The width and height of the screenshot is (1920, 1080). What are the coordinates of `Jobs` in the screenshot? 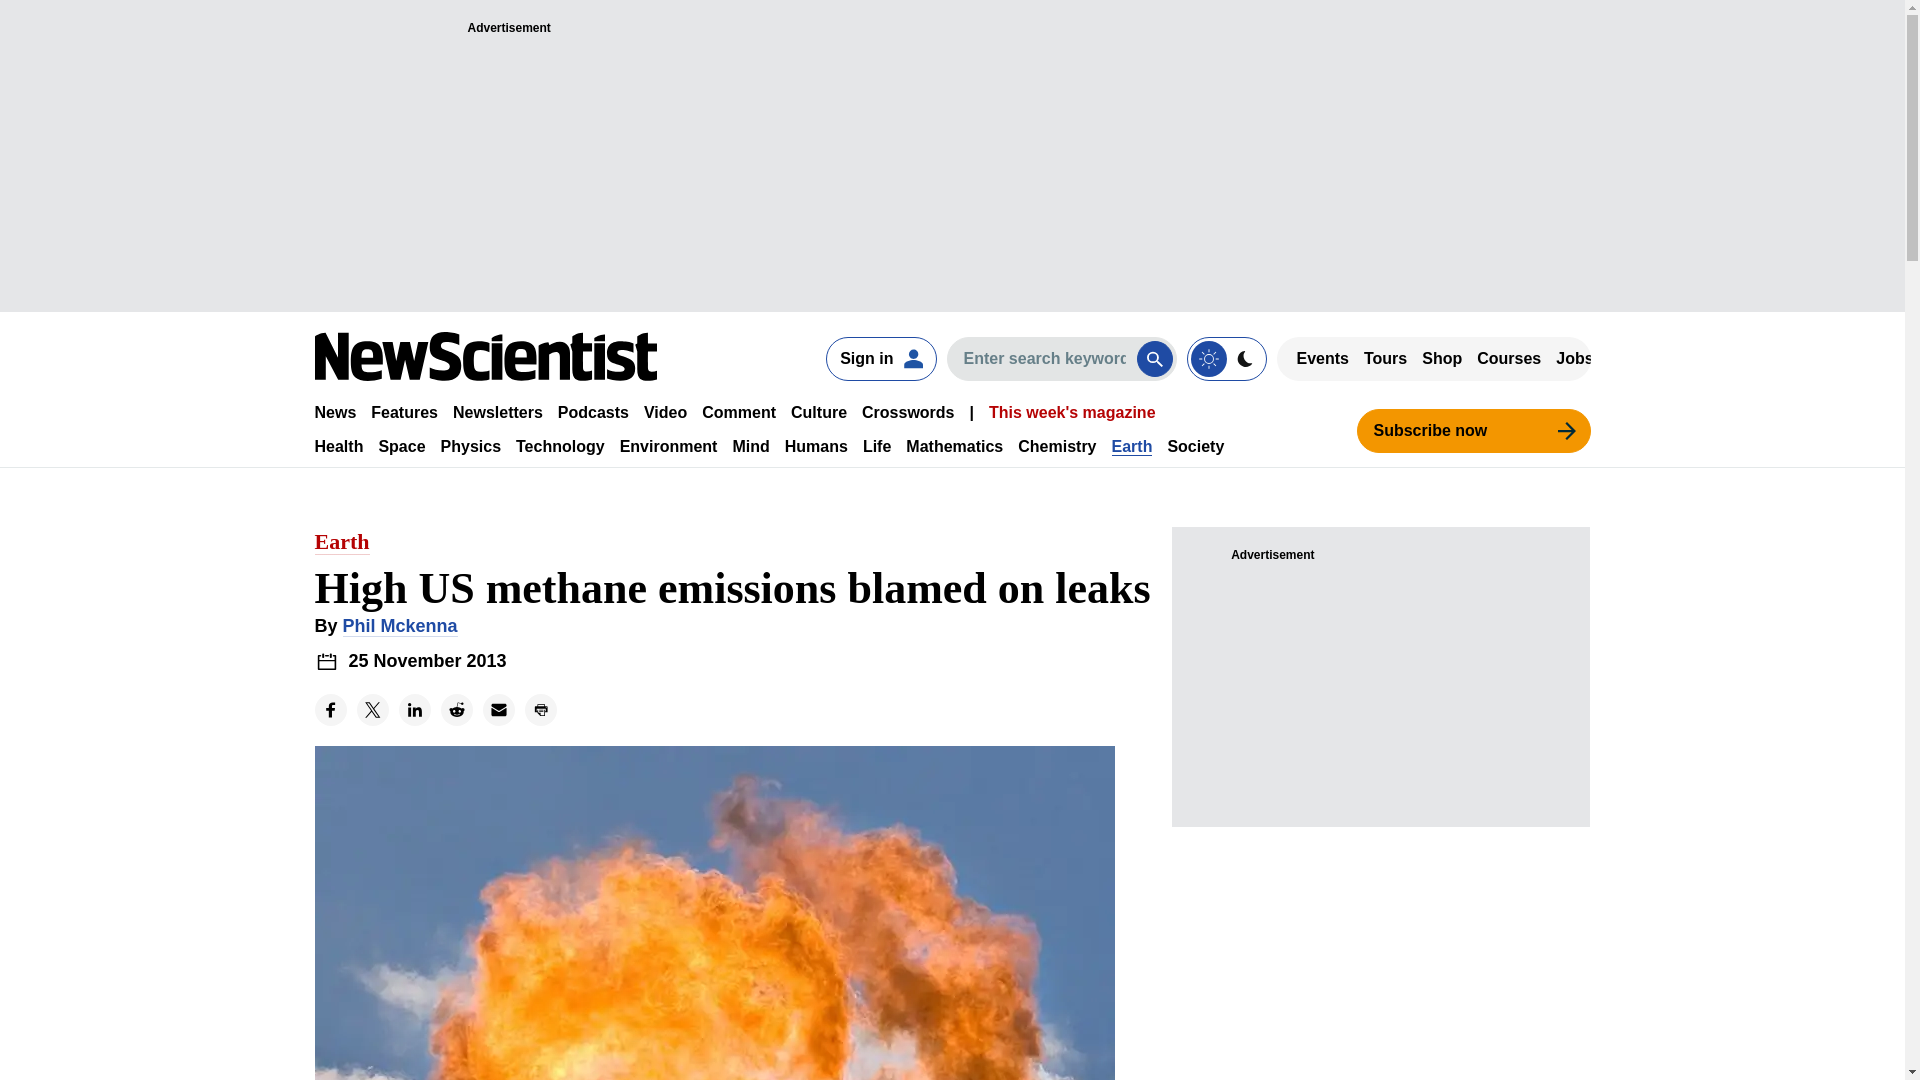 It's located at (1574, 358).